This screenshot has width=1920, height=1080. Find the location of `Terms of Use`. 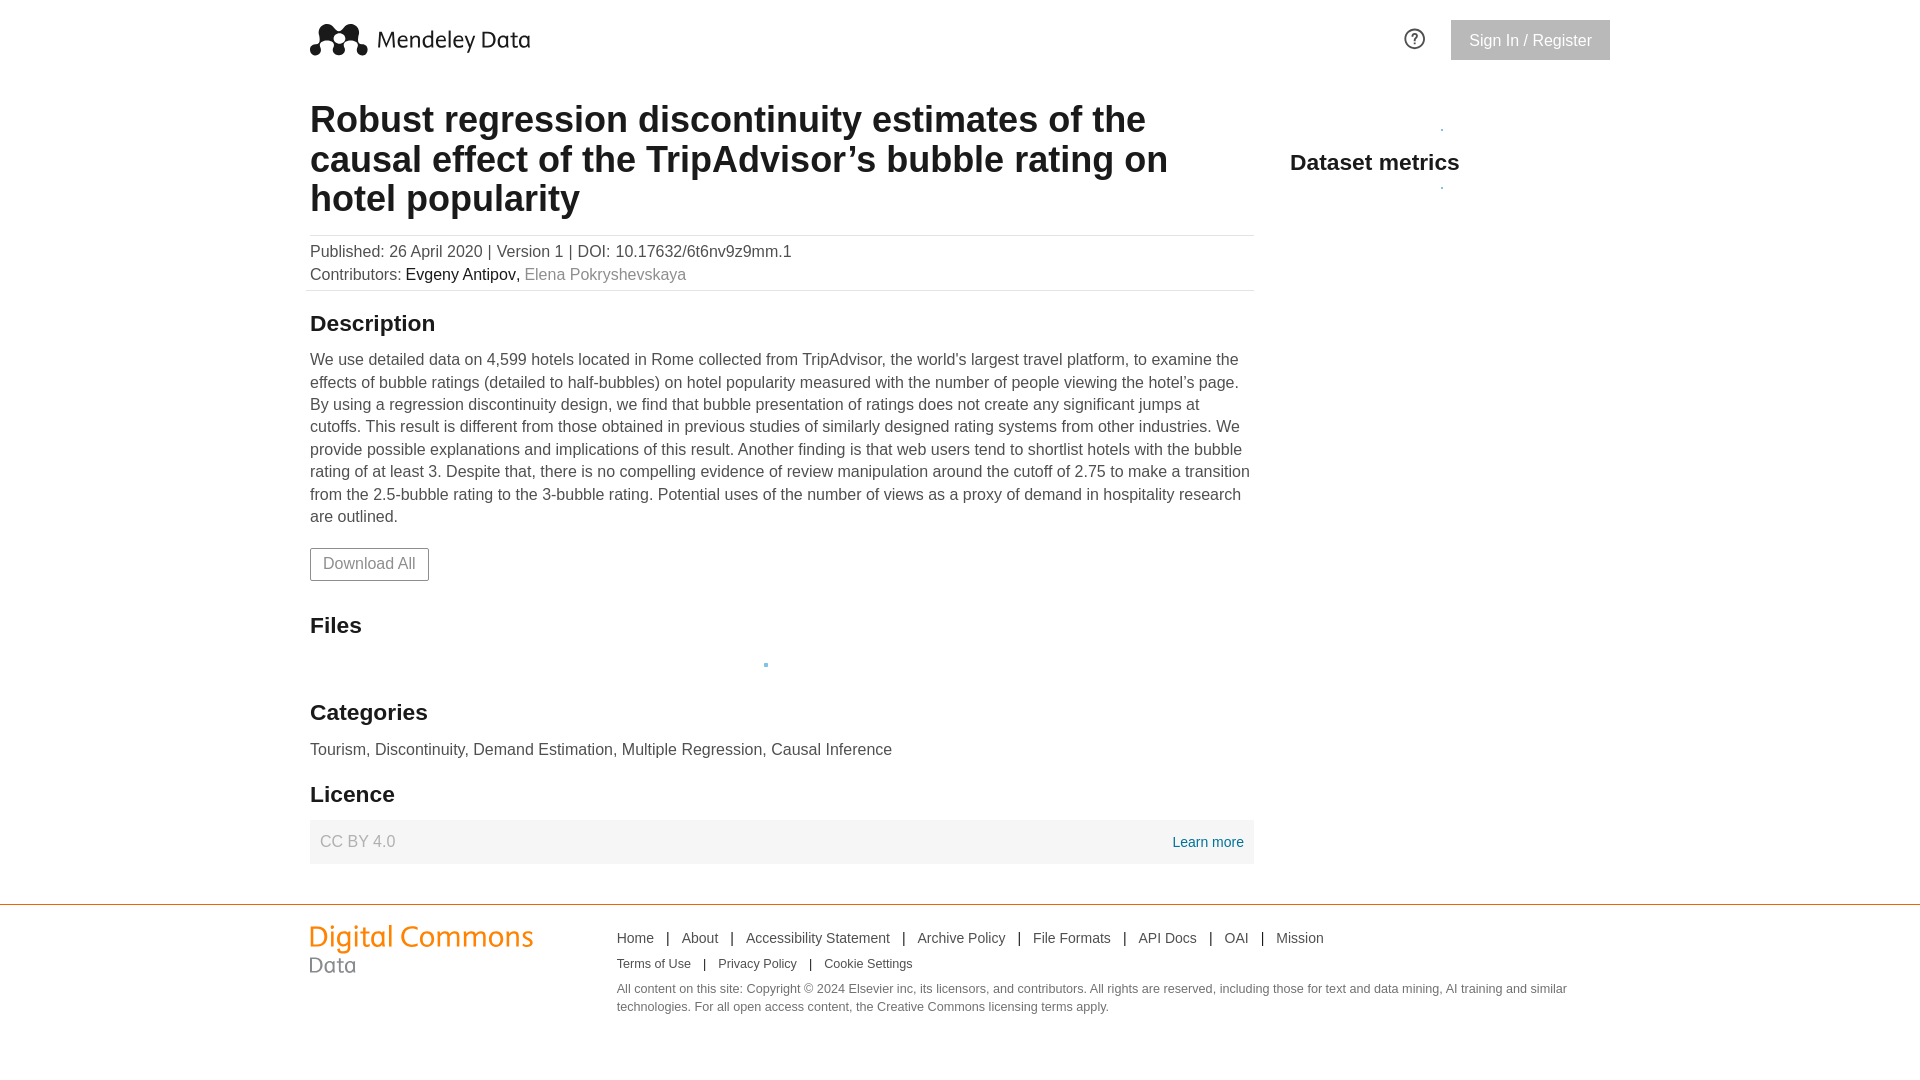

Terms of Use is located at coordinates (1167, 866).